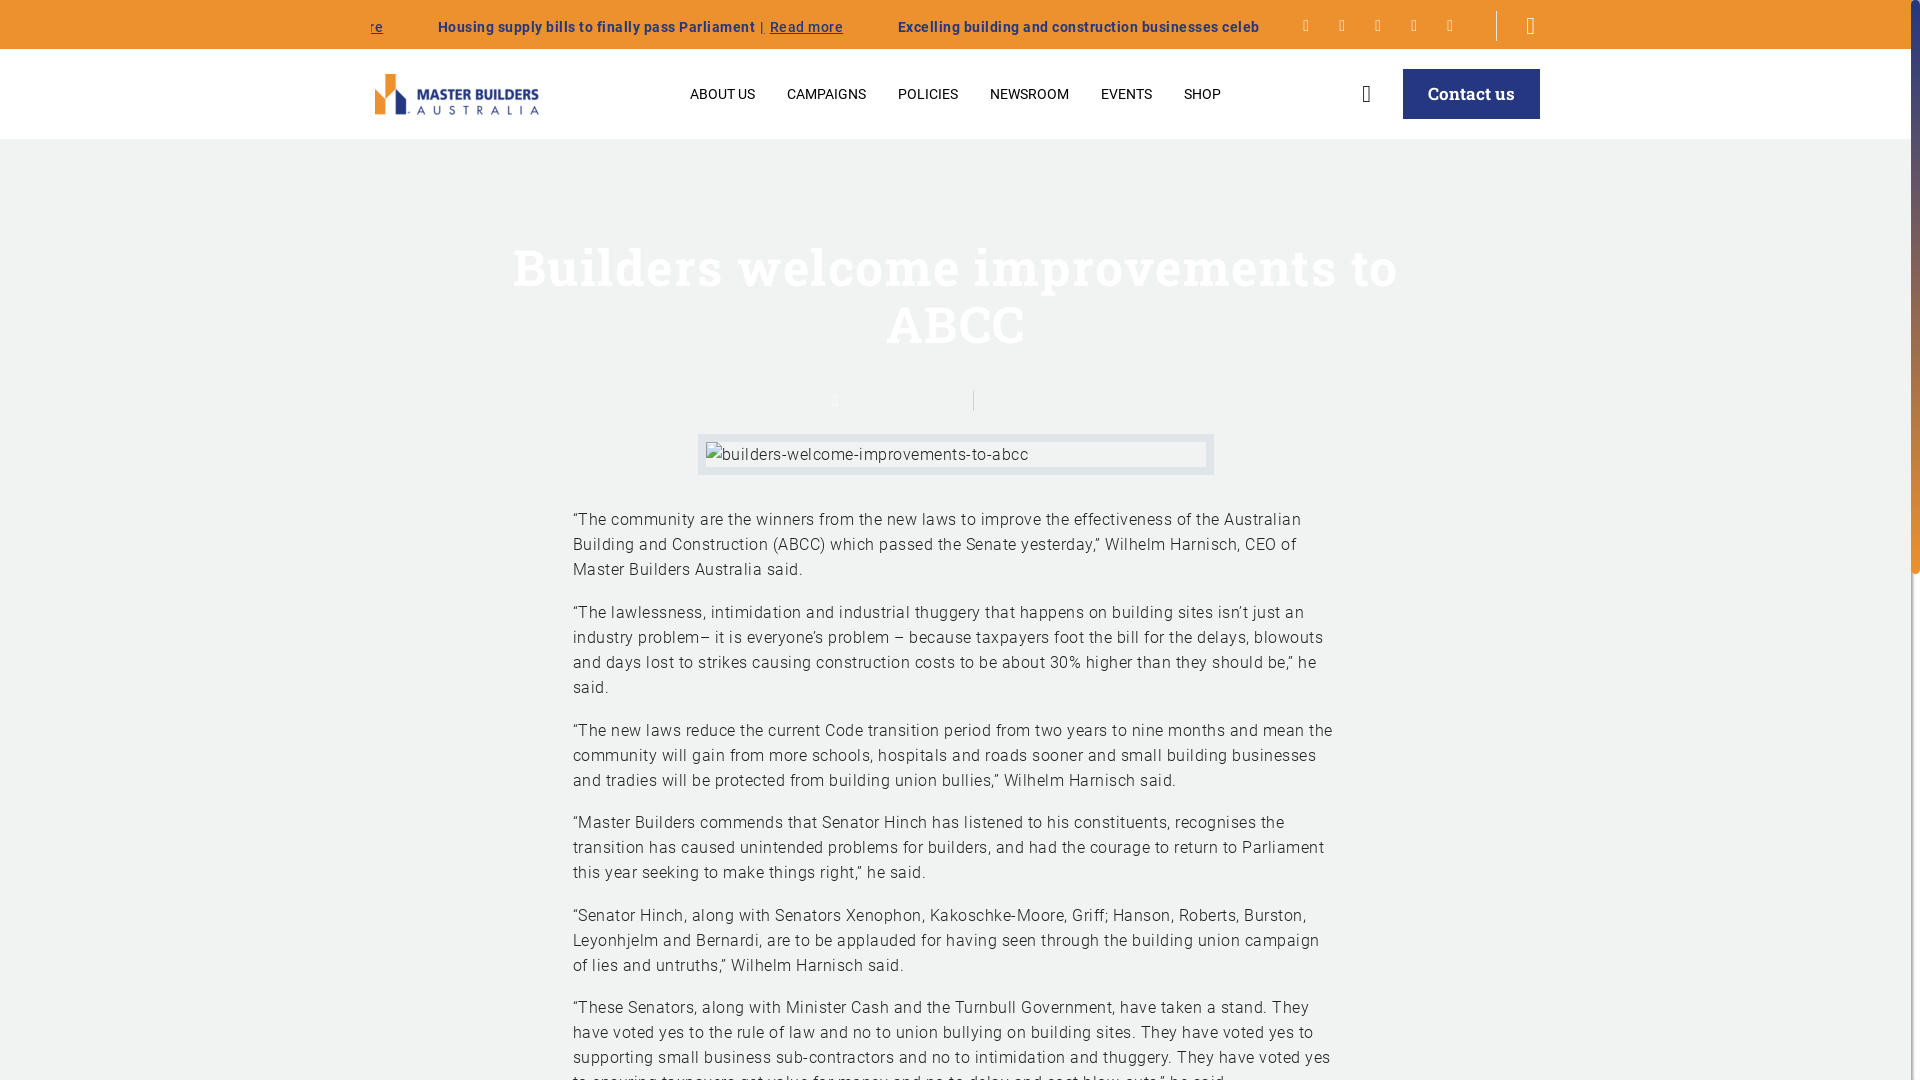  Describe the element at coordinates (1202, 94) in the screenshot. I see `SHOP` at that location.